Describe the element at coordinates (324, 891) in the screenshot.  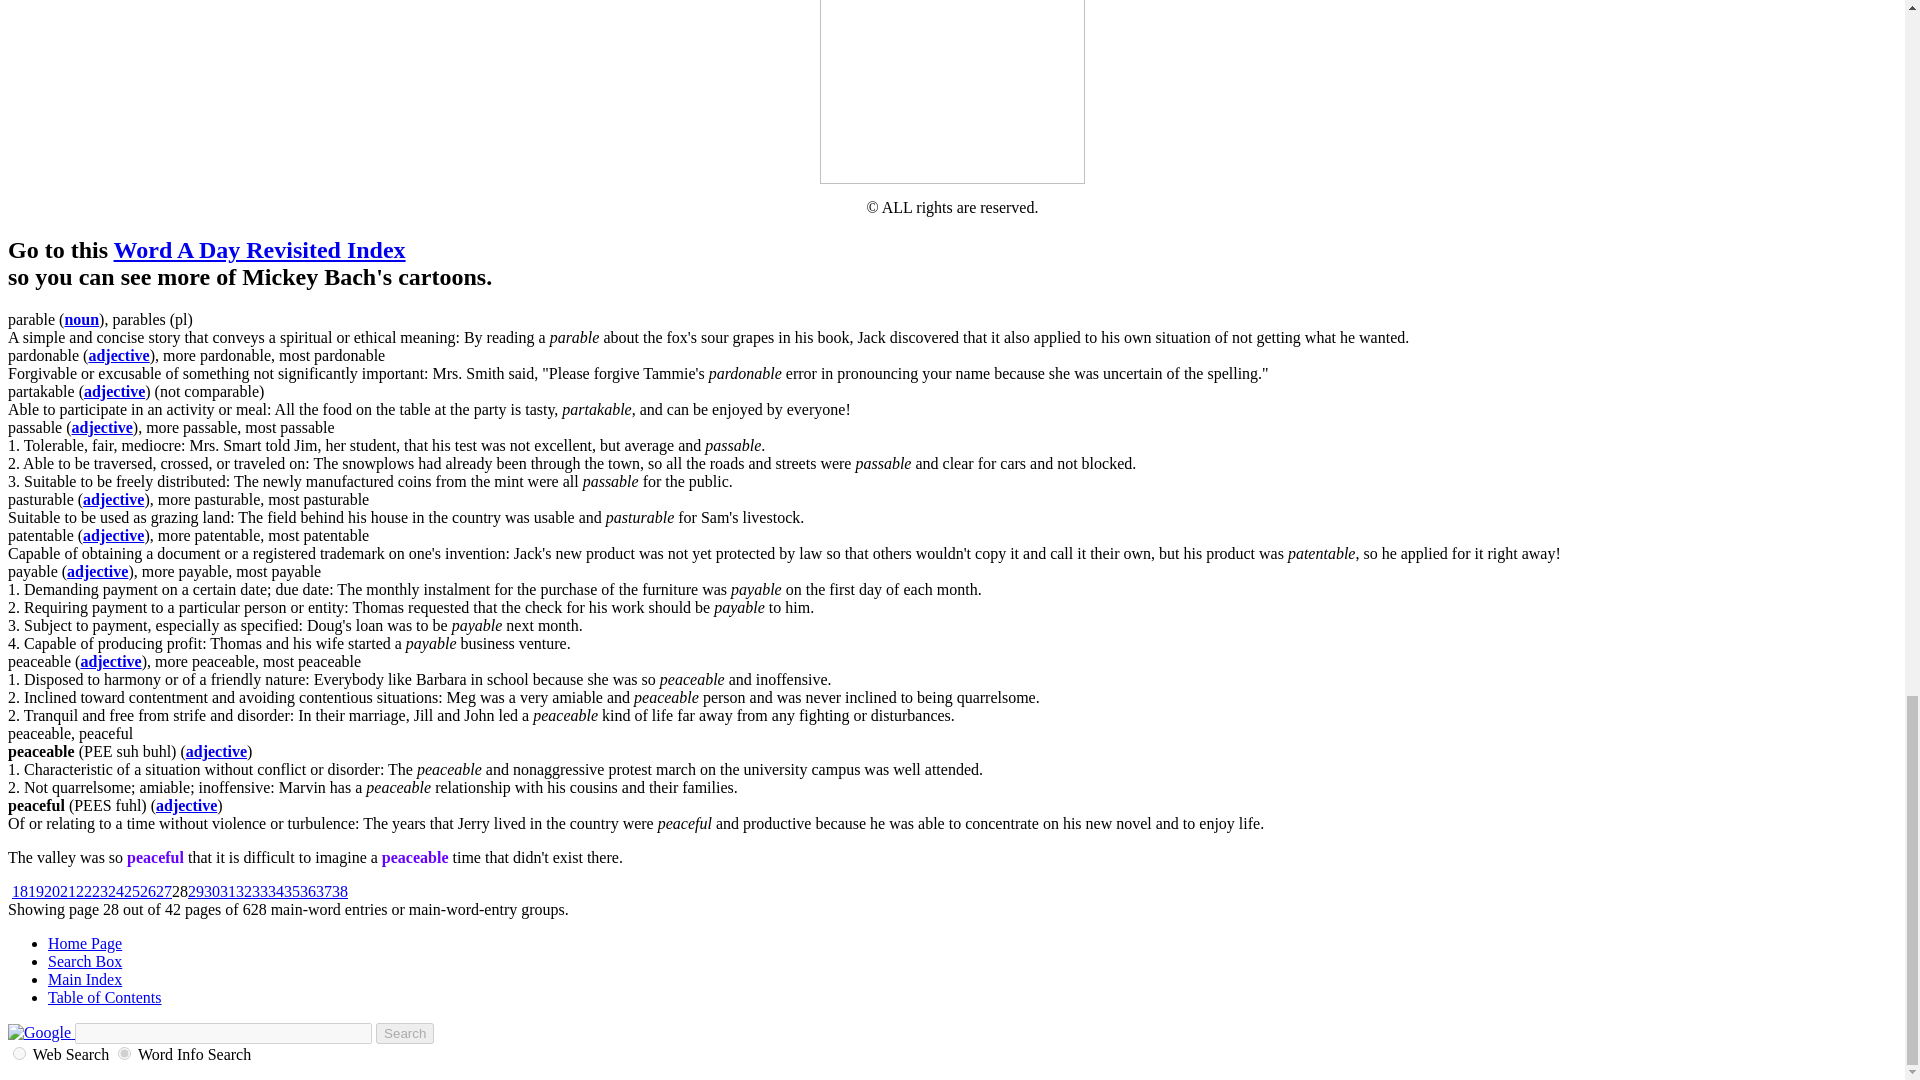
I see `37` at that location.